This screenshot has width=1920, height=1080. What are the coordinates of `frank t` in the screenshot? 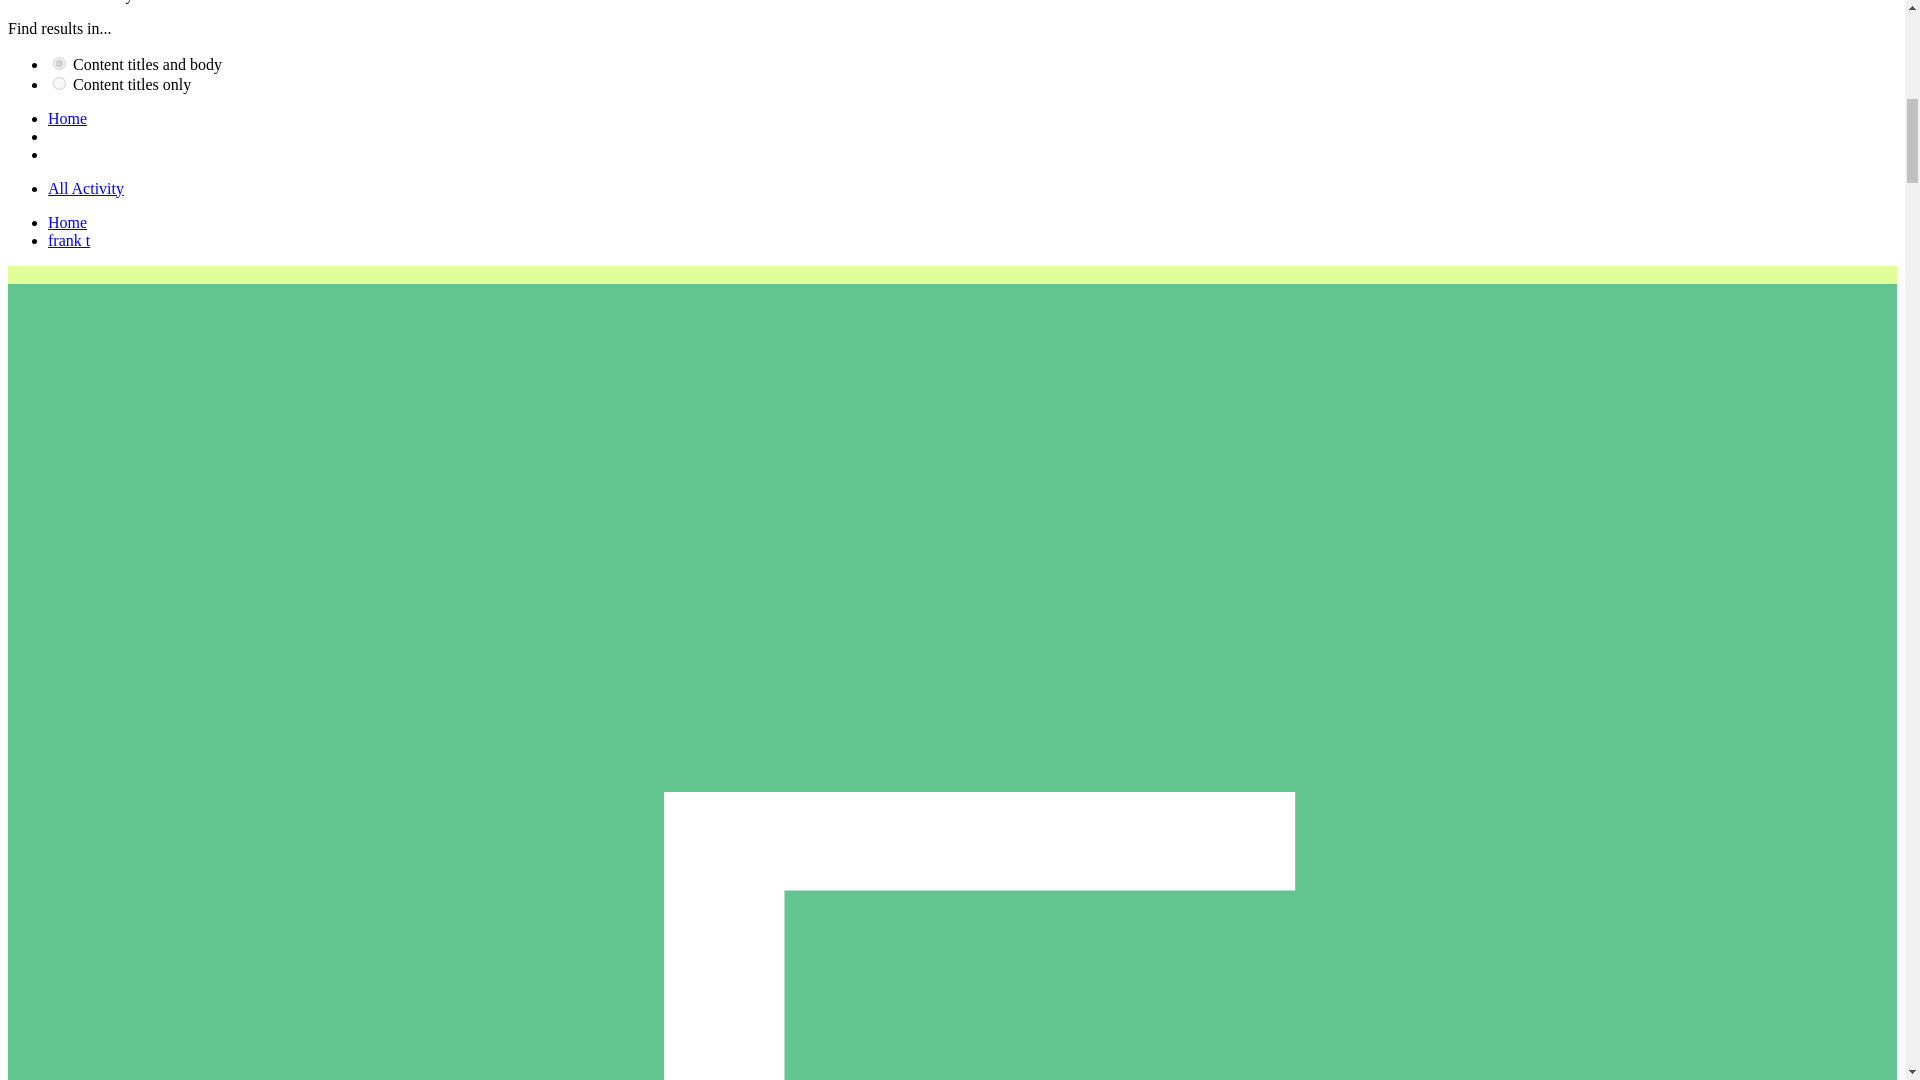 It's located at (69, 240).